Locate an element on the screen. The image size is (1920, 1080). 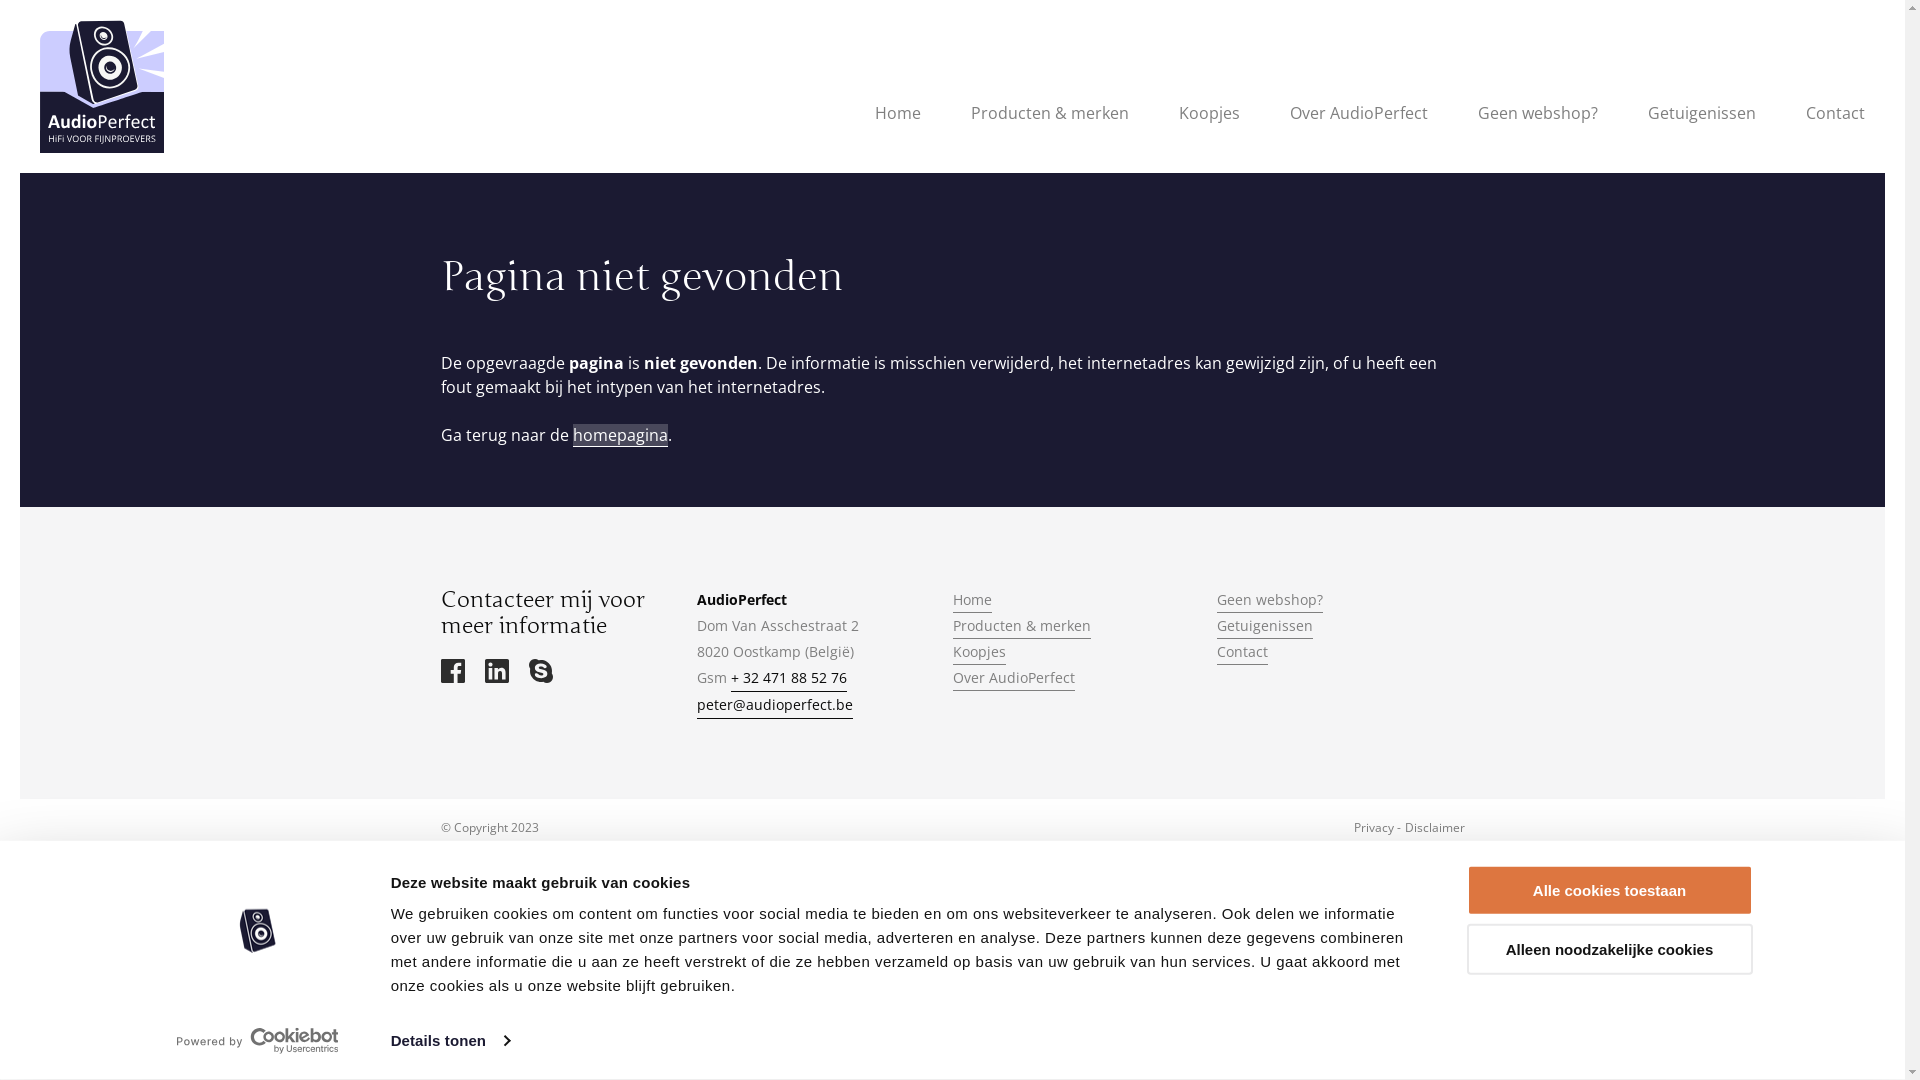
Koopjes is located at coordinates (978, 652).